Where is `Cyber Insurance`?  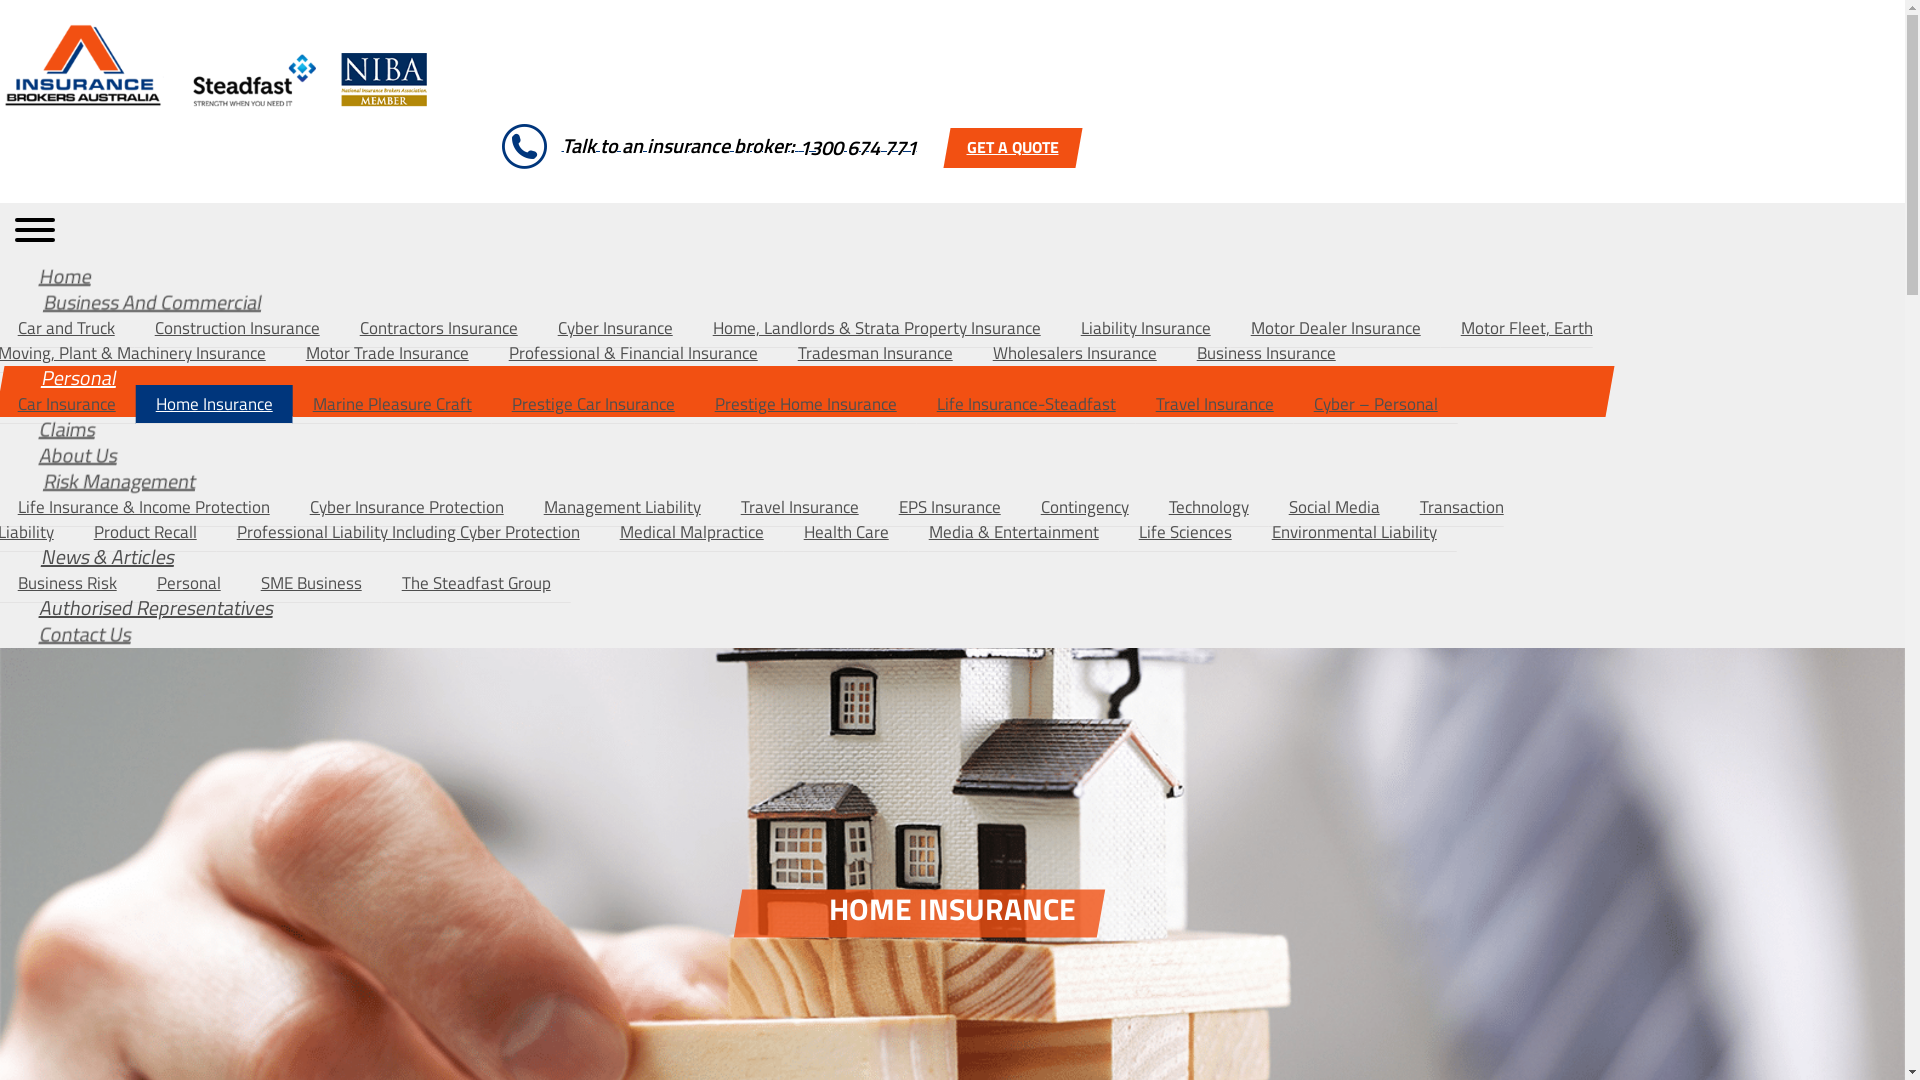 Cyber Insurance is located at coordinates (616, 328).